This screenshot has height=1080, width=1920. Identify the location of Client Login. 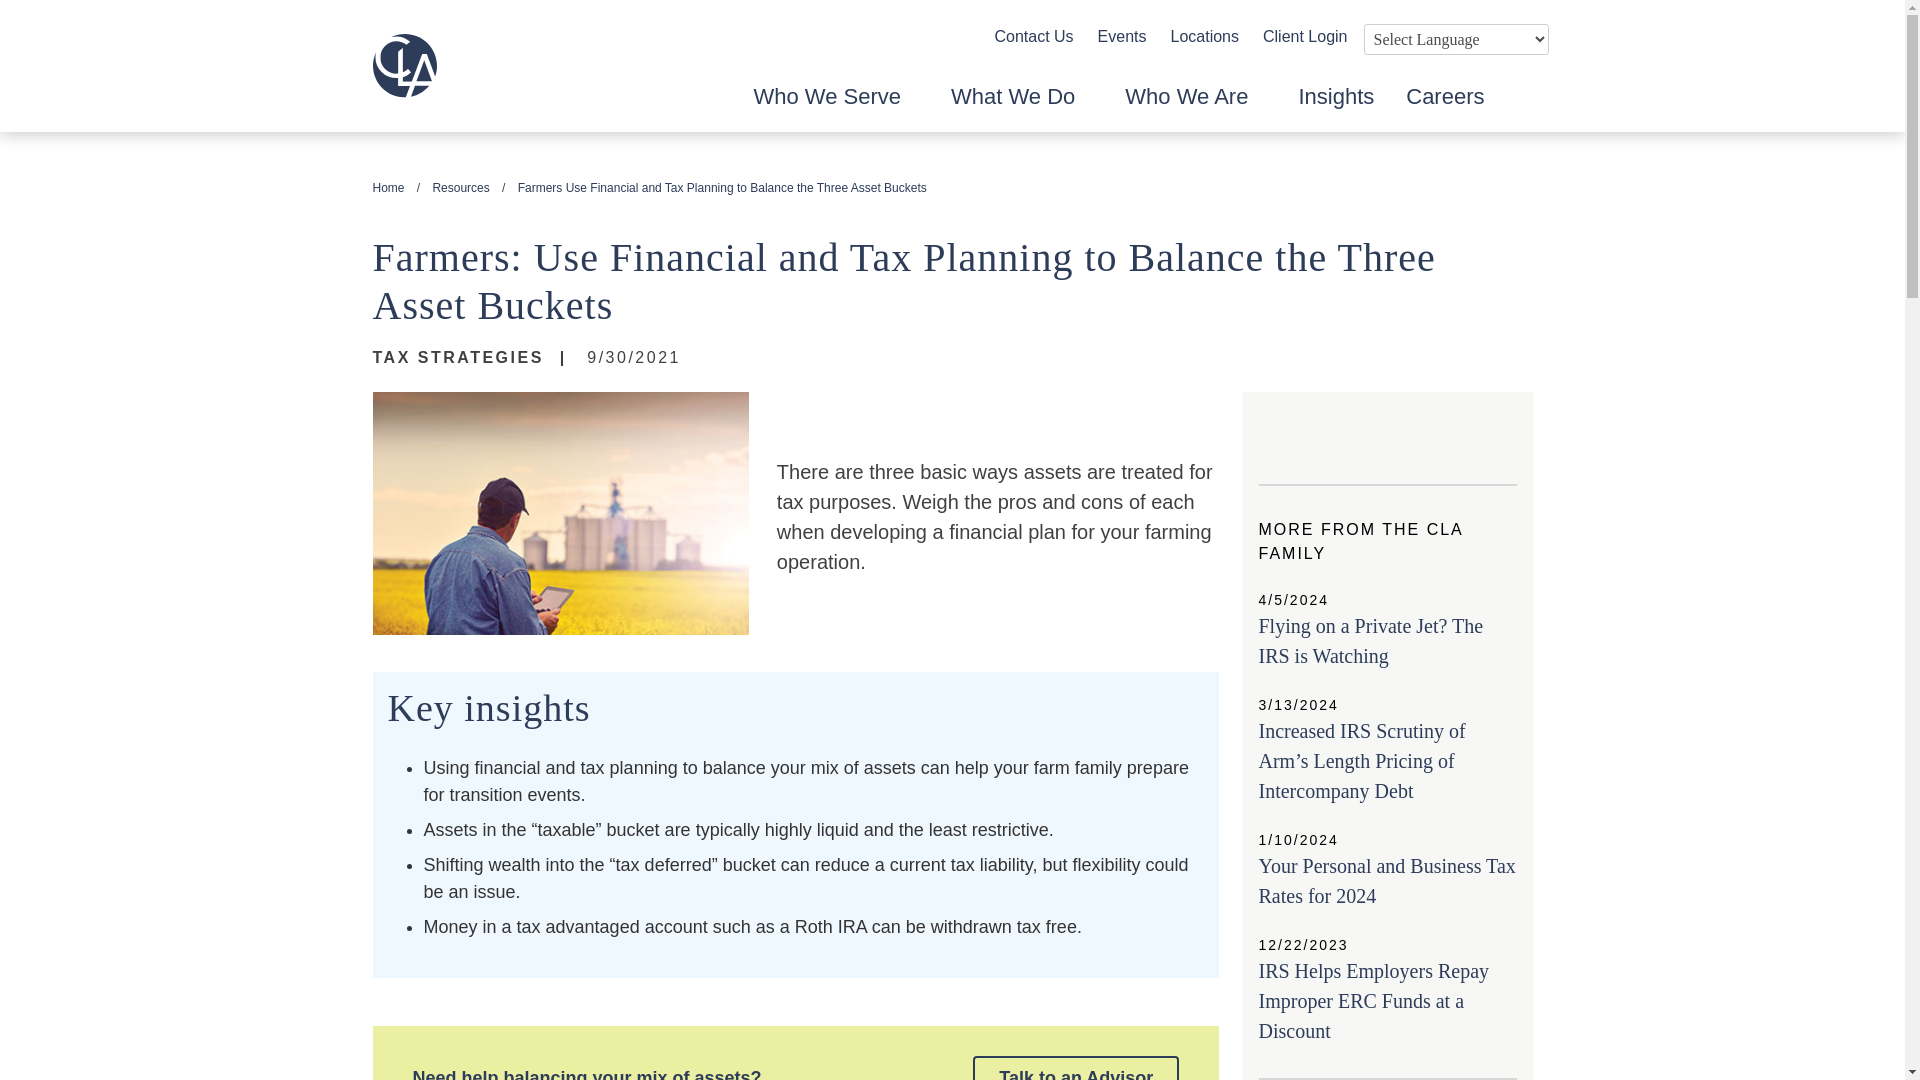
(1305, 36).